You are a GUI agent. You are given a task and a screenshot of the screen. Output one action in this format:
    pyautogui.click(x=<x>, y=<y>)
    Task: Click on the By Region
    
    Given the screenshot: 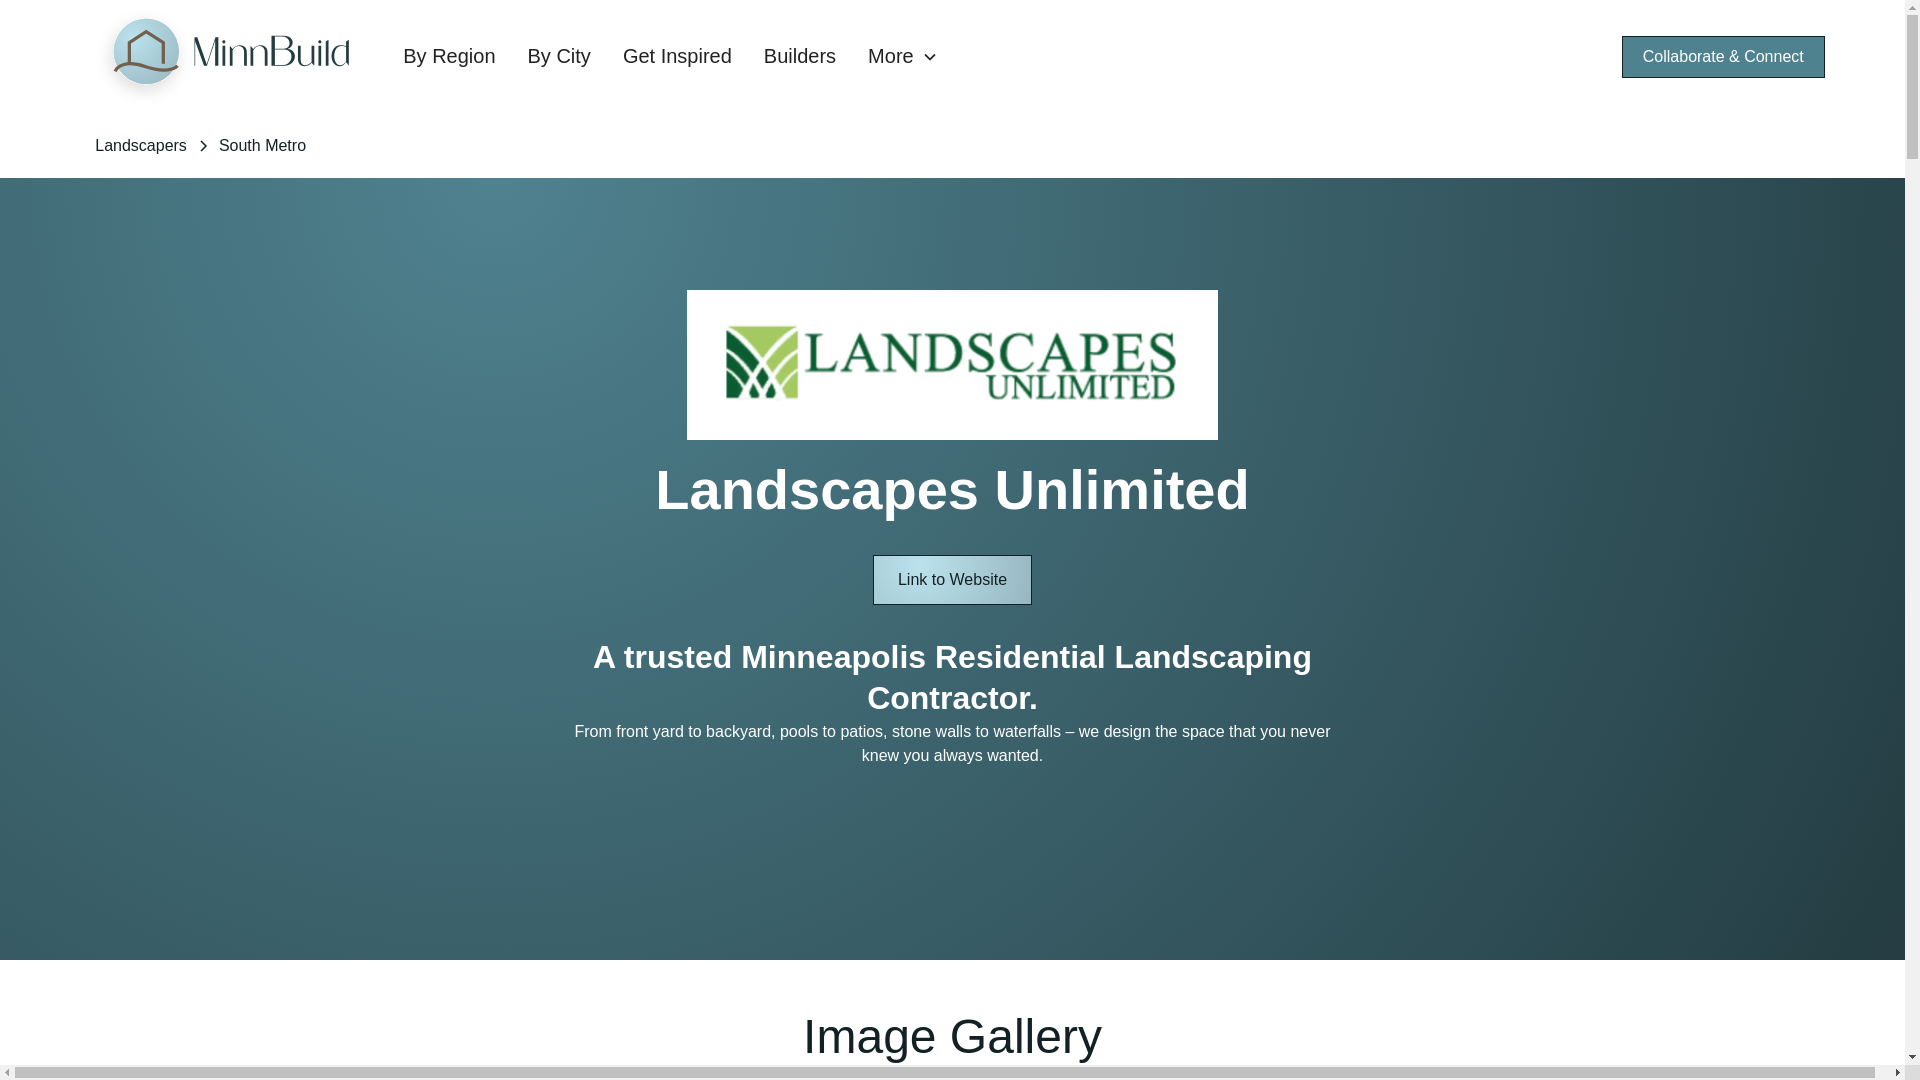 What is the action you would take?
    pyautogui.click(x=448, y=56)
    